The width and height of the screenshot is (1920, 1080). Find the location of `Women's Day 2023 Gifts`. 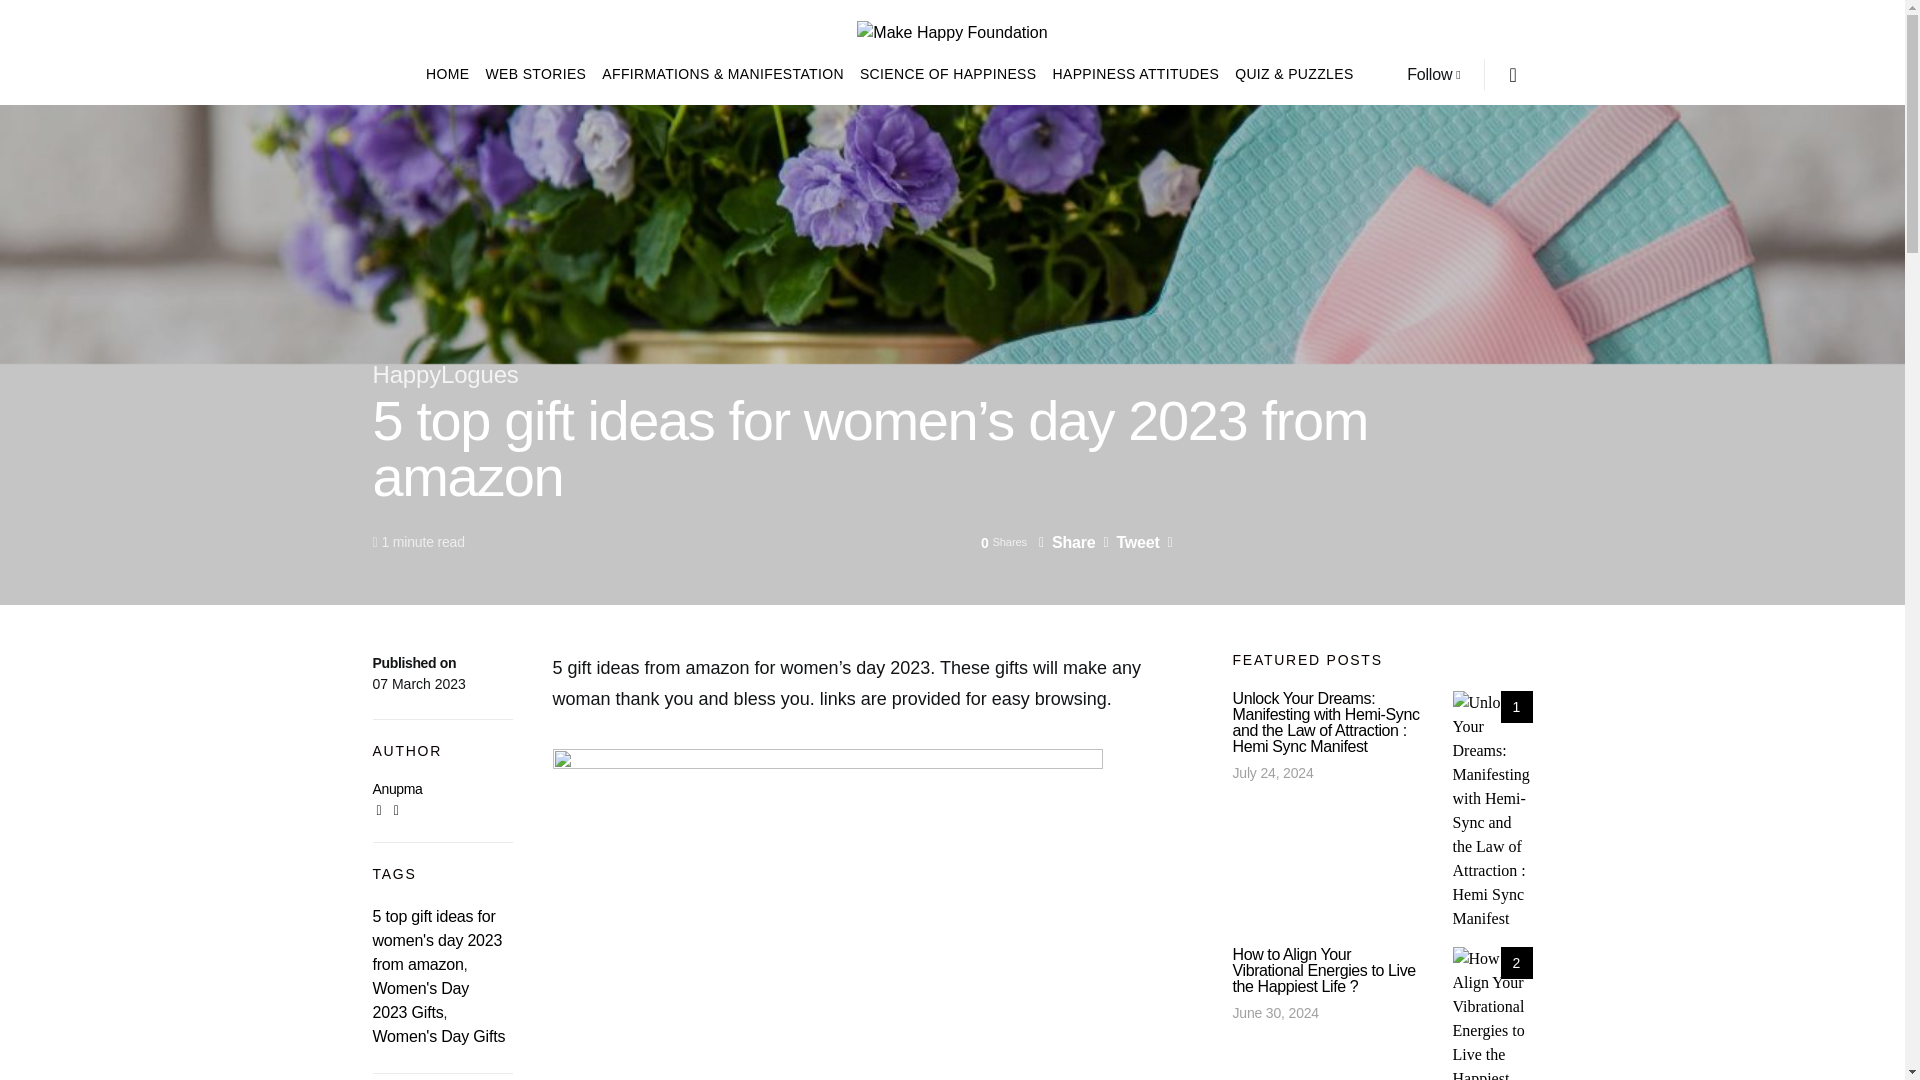

Women's Day 2023 Gifts is located at coordinates (420, 1000).